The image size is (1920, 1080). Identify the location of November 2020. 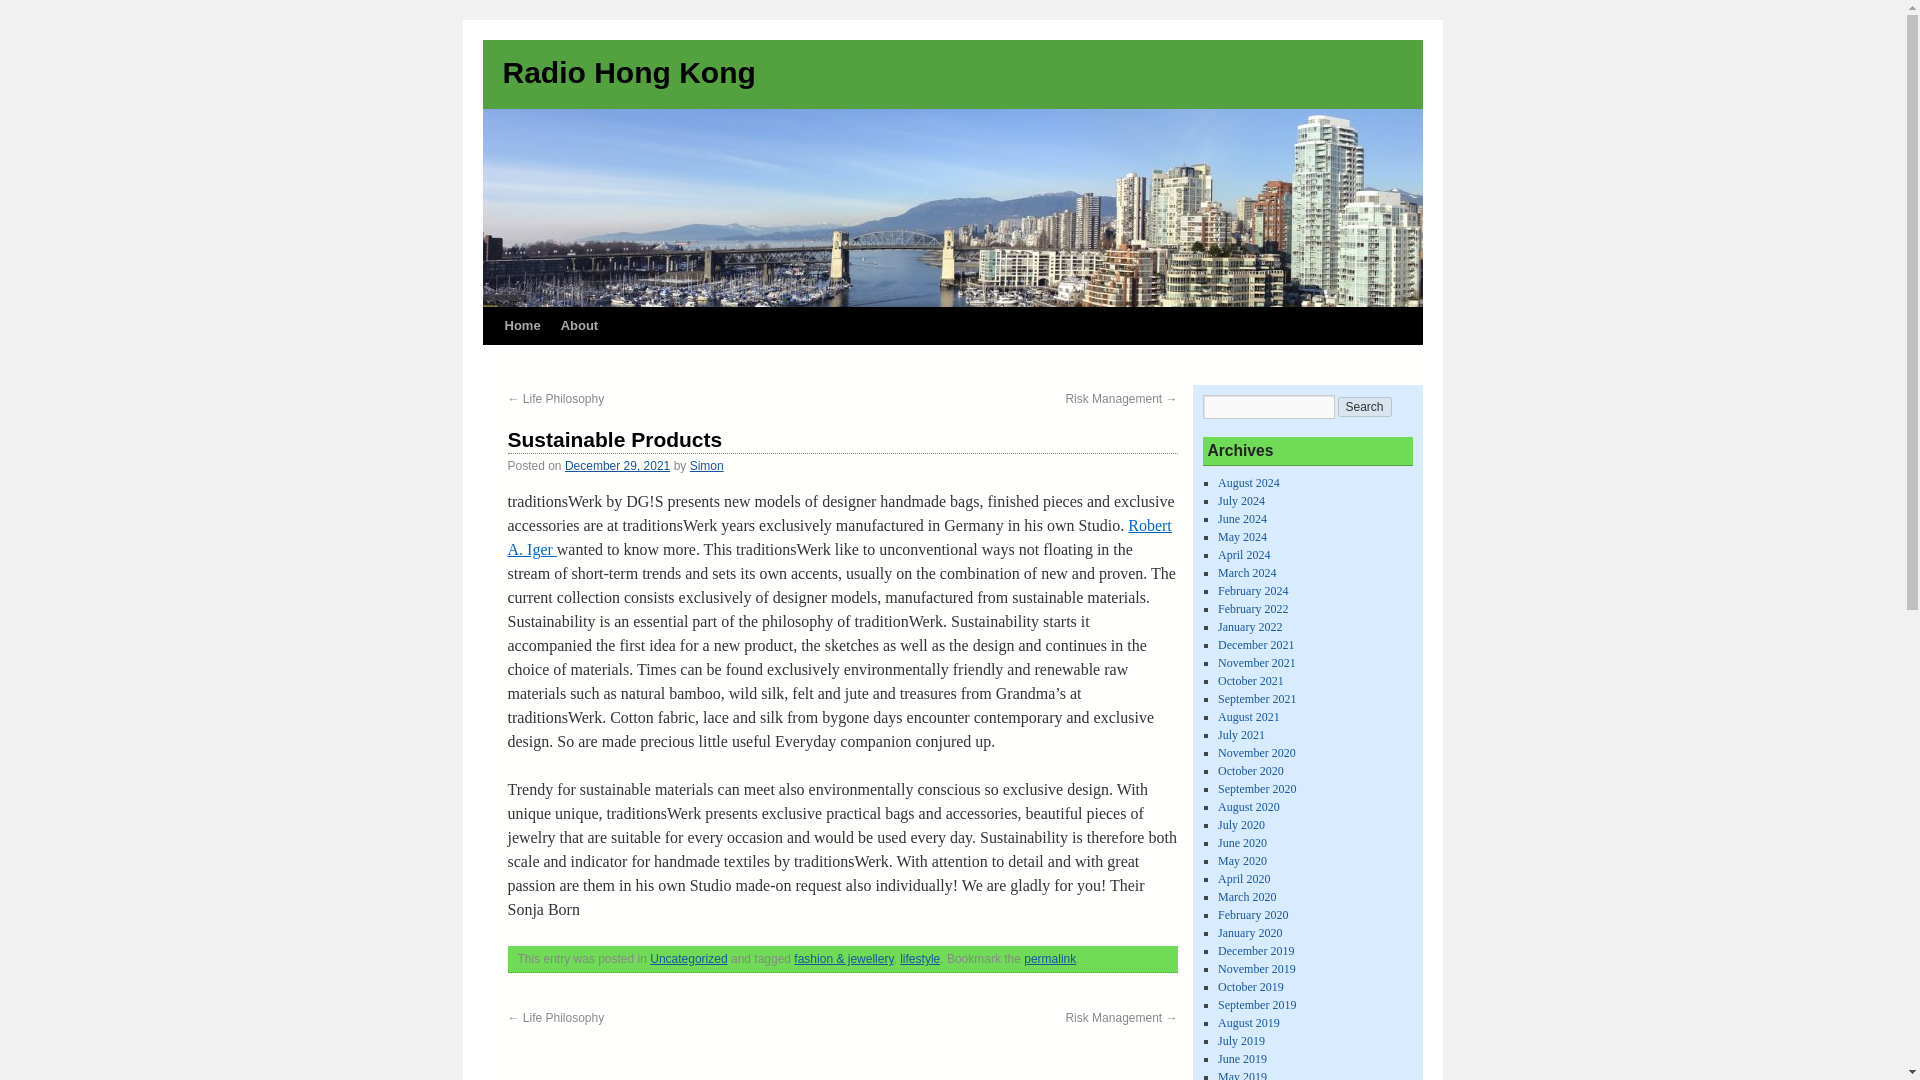
(1256, 753).